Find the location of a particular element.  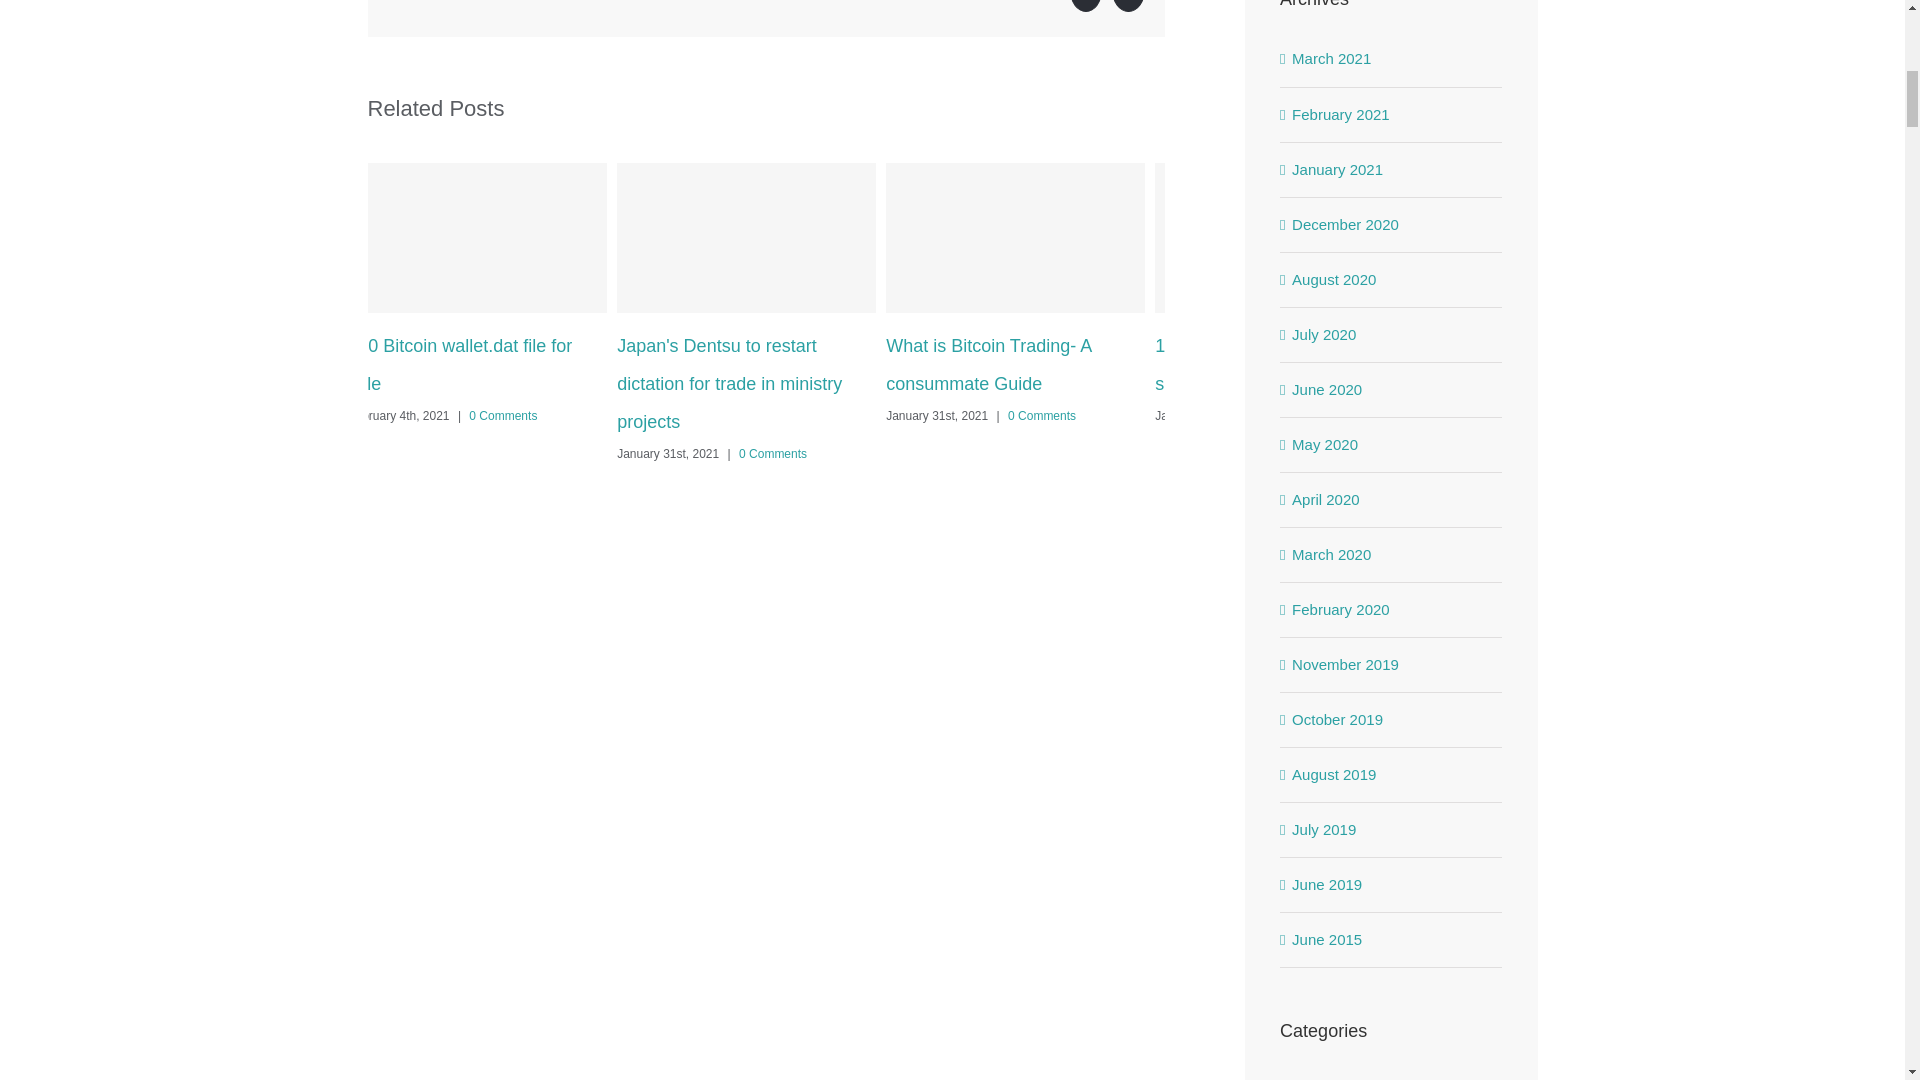

0 Comments is located at coordinates (772, 454).